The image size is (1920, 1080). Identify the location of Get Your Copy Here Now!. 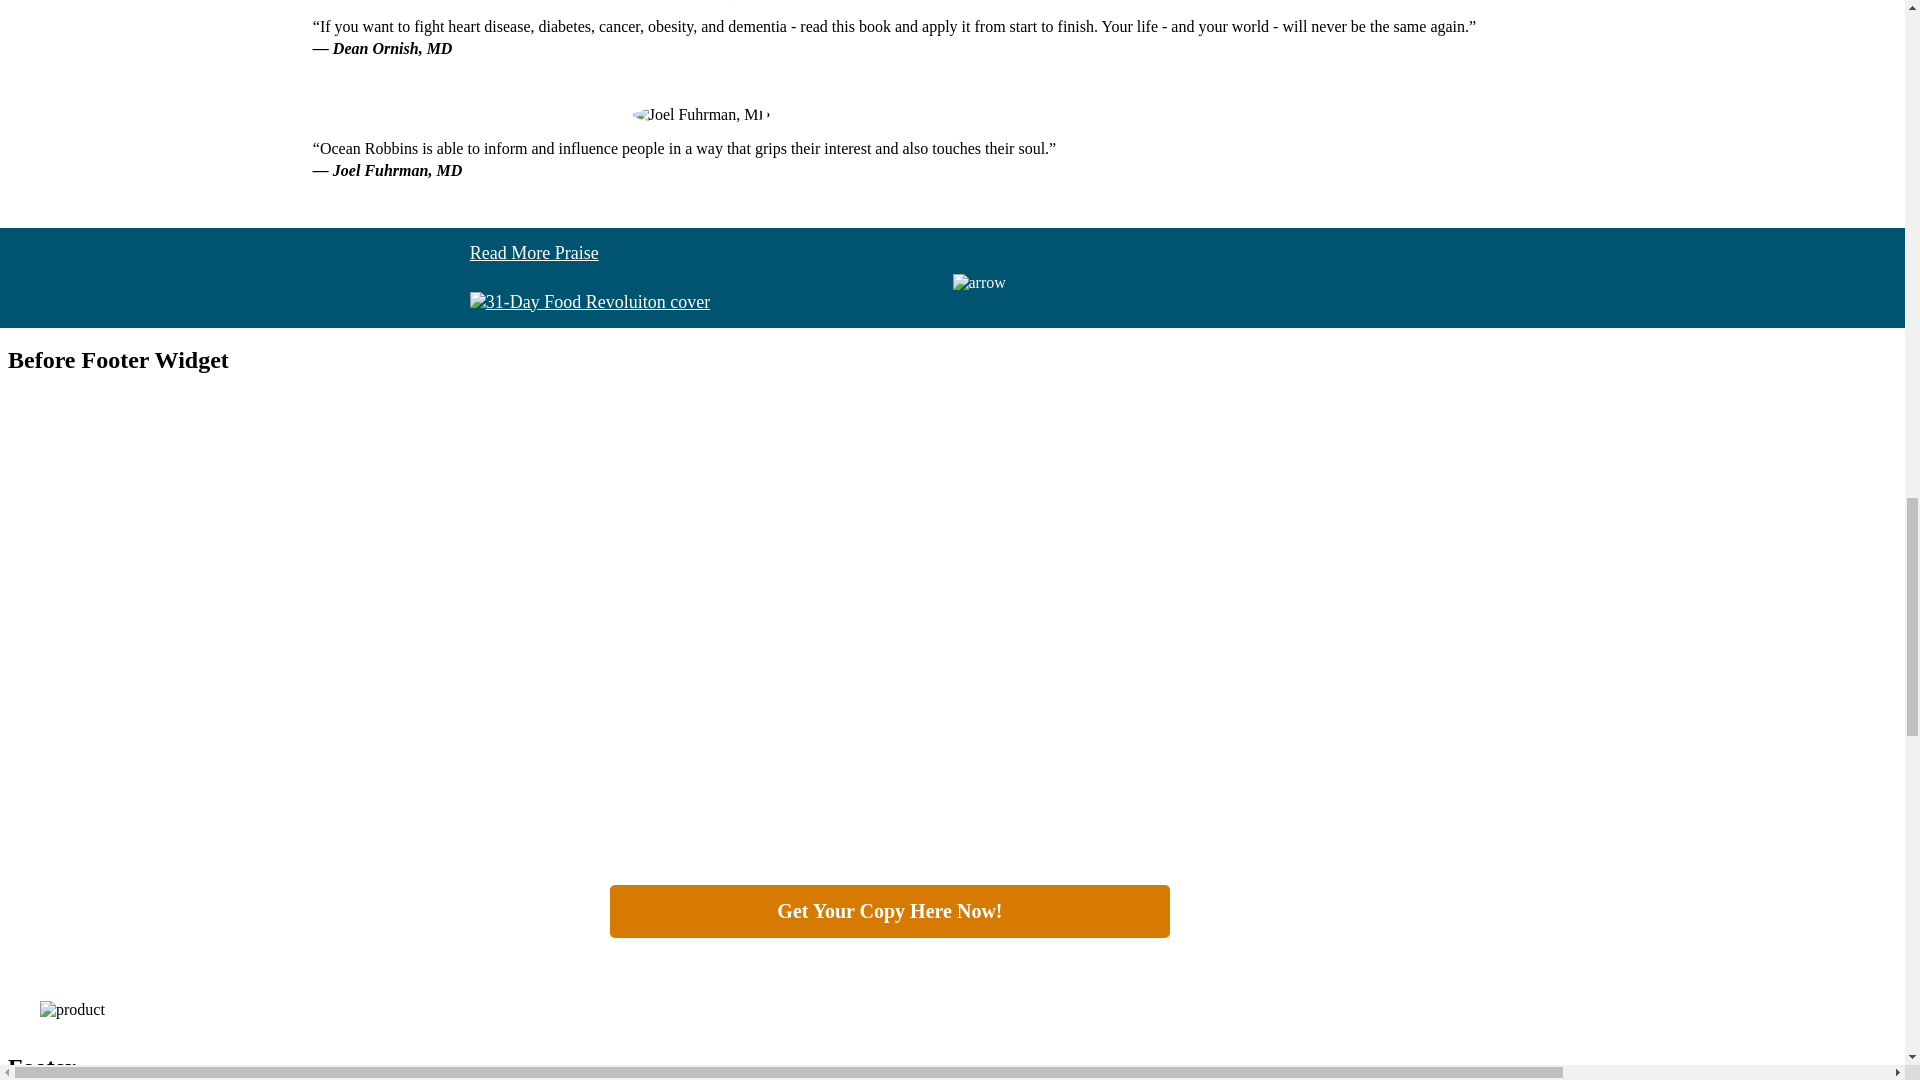
(890, 911).